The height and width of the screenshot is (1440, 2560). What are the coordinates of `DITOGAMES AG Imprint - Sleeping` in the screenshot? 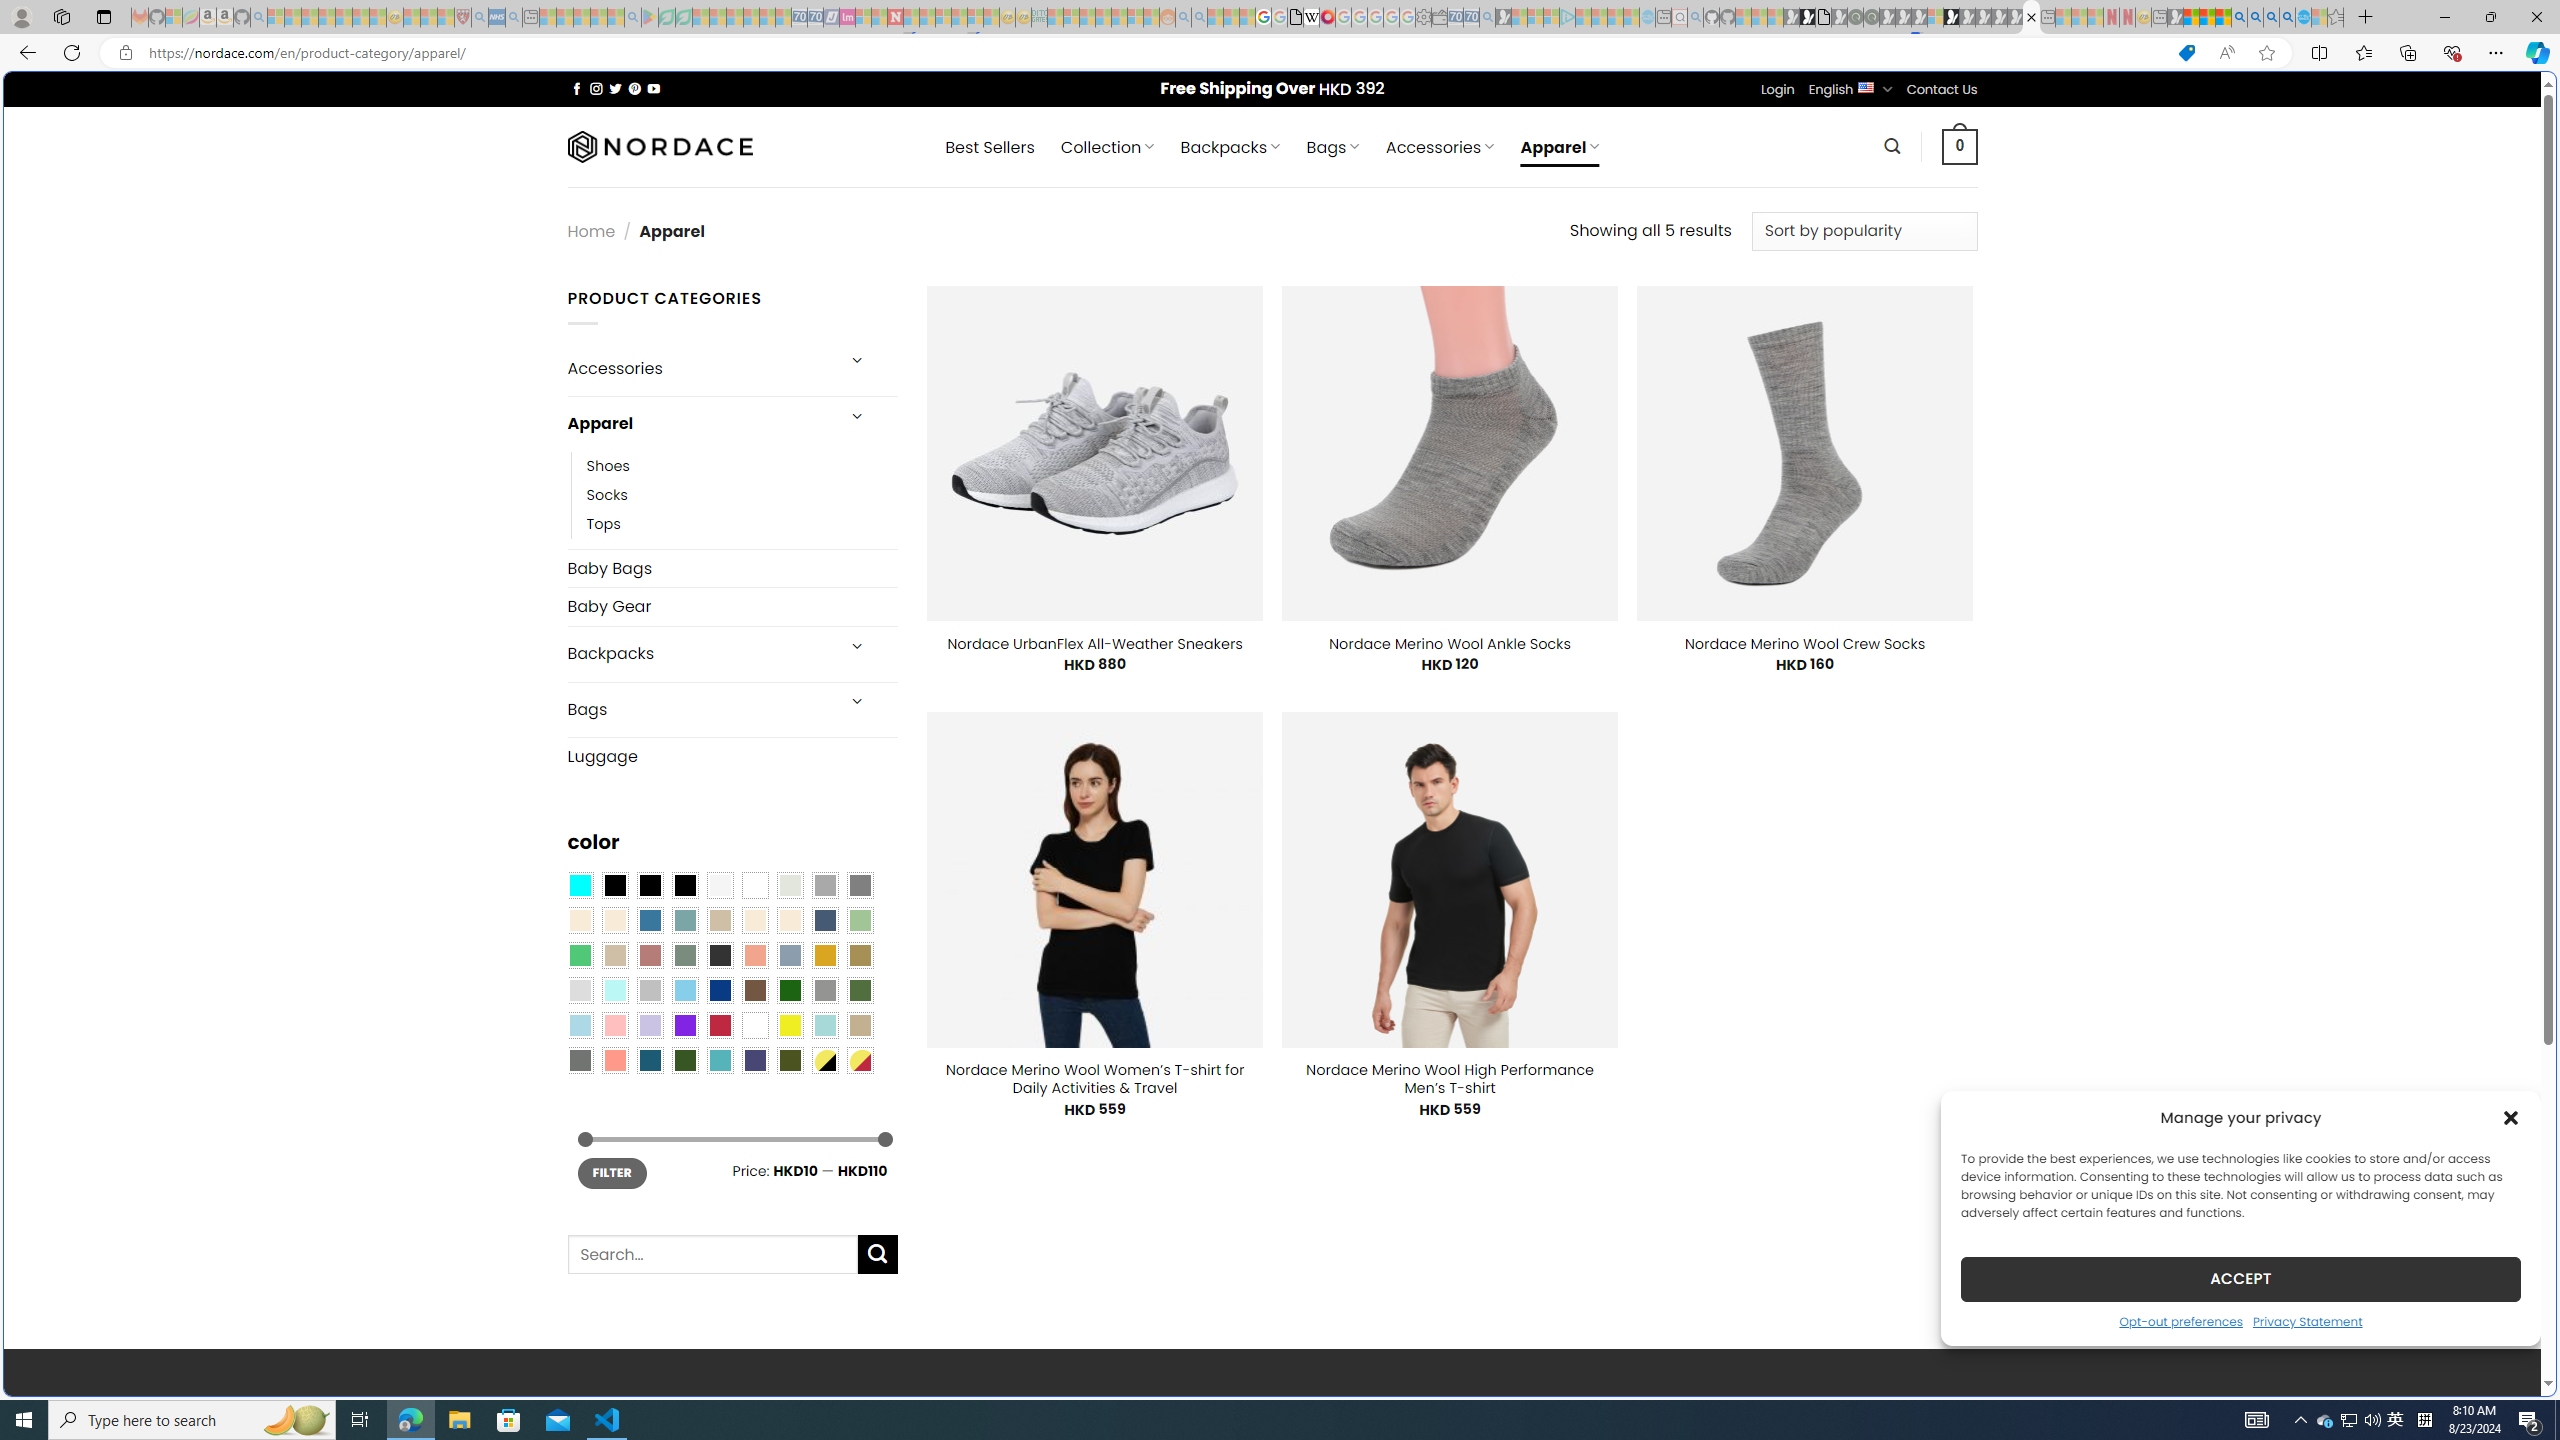 It's located at (1039, 17).